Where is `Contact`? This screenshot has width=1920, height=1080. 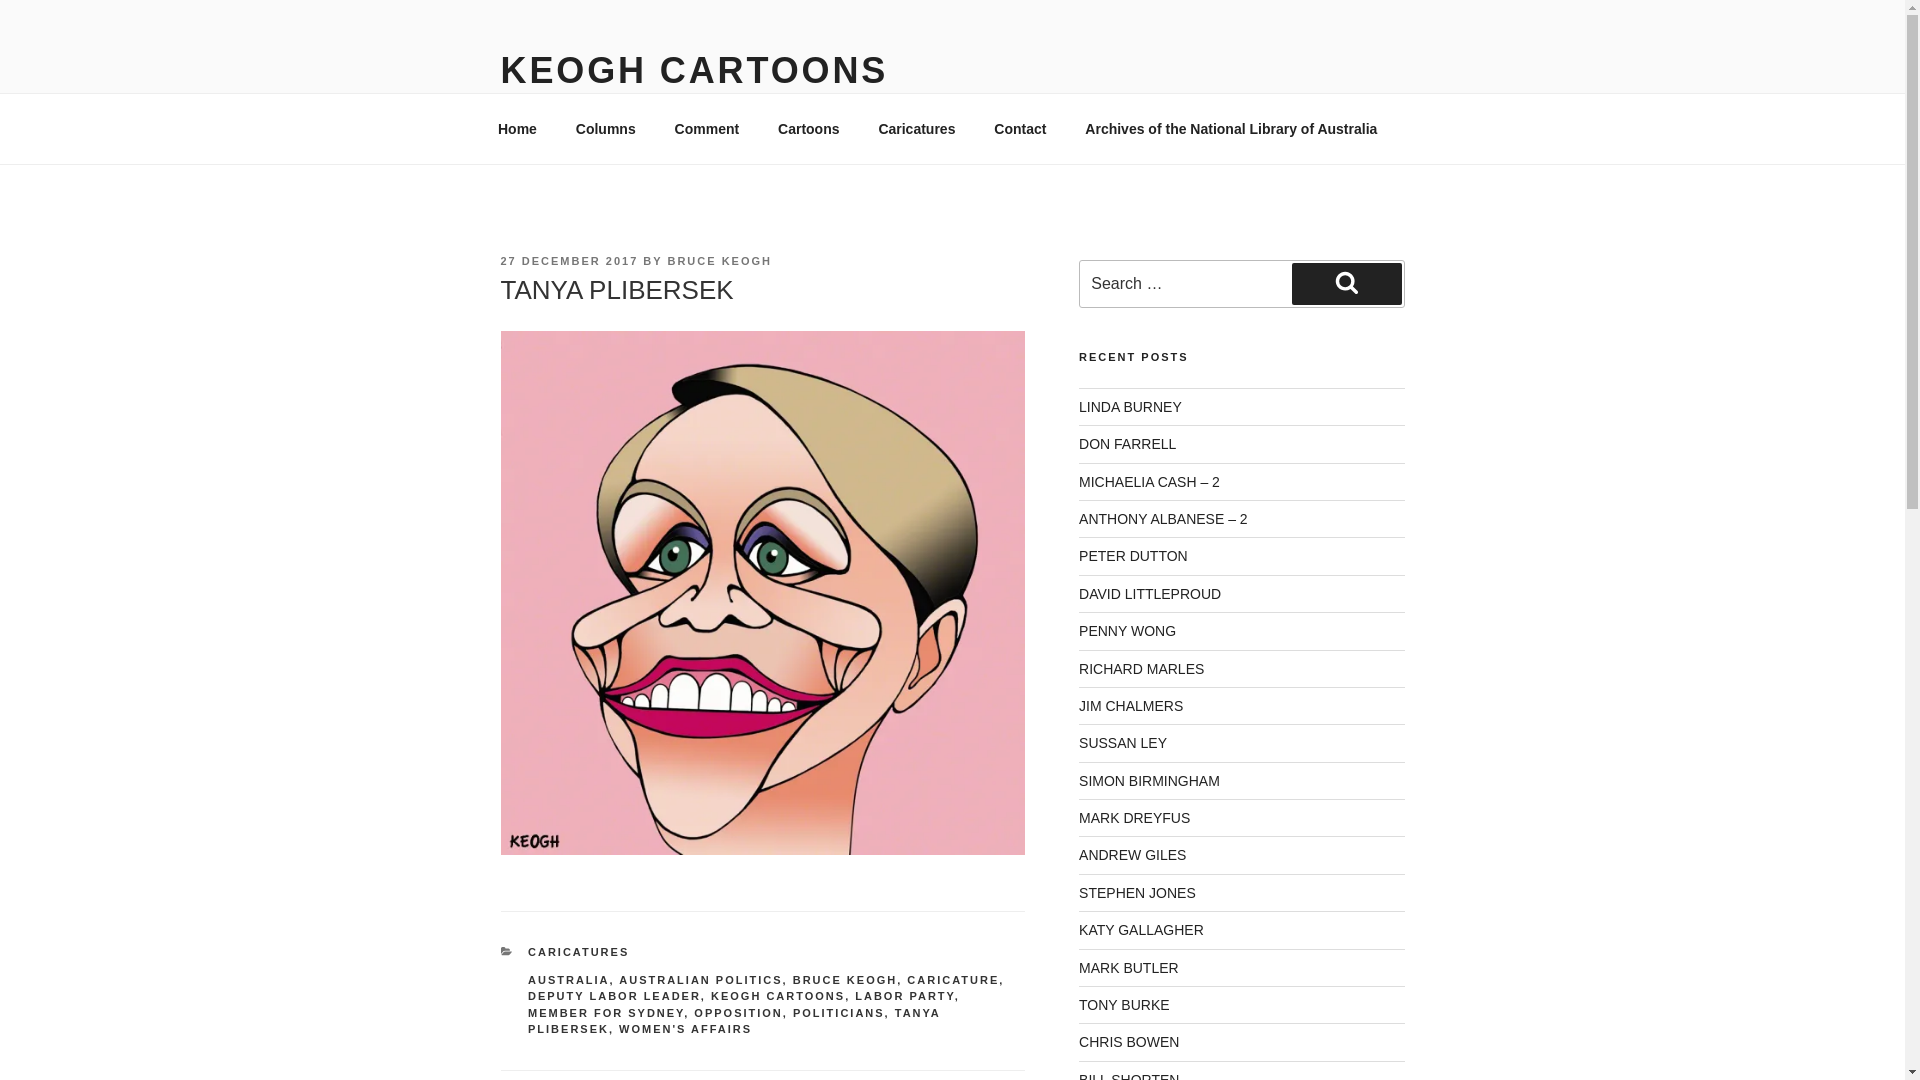 Contact is located at coordinates (1020, 128).